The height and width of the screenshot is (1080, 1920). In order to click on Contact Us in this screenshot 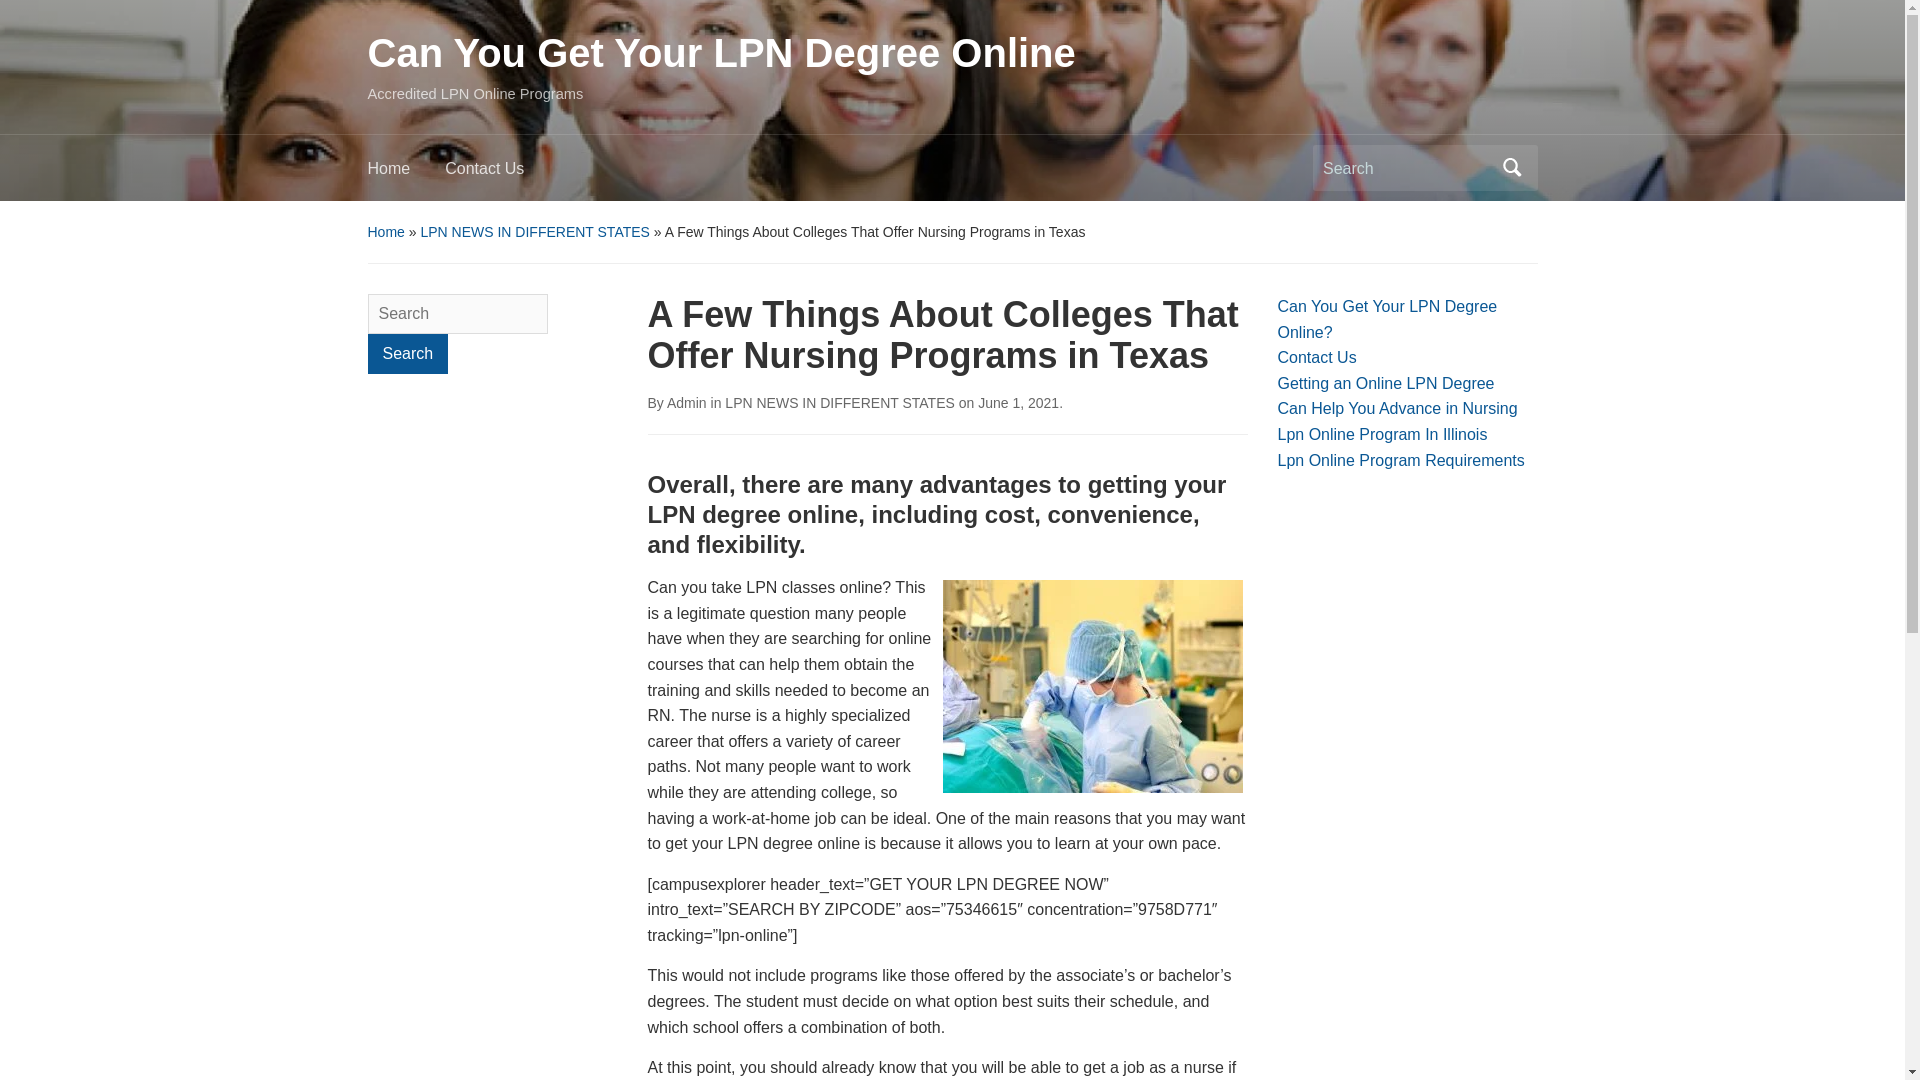, I will do `click(502, 174)`.